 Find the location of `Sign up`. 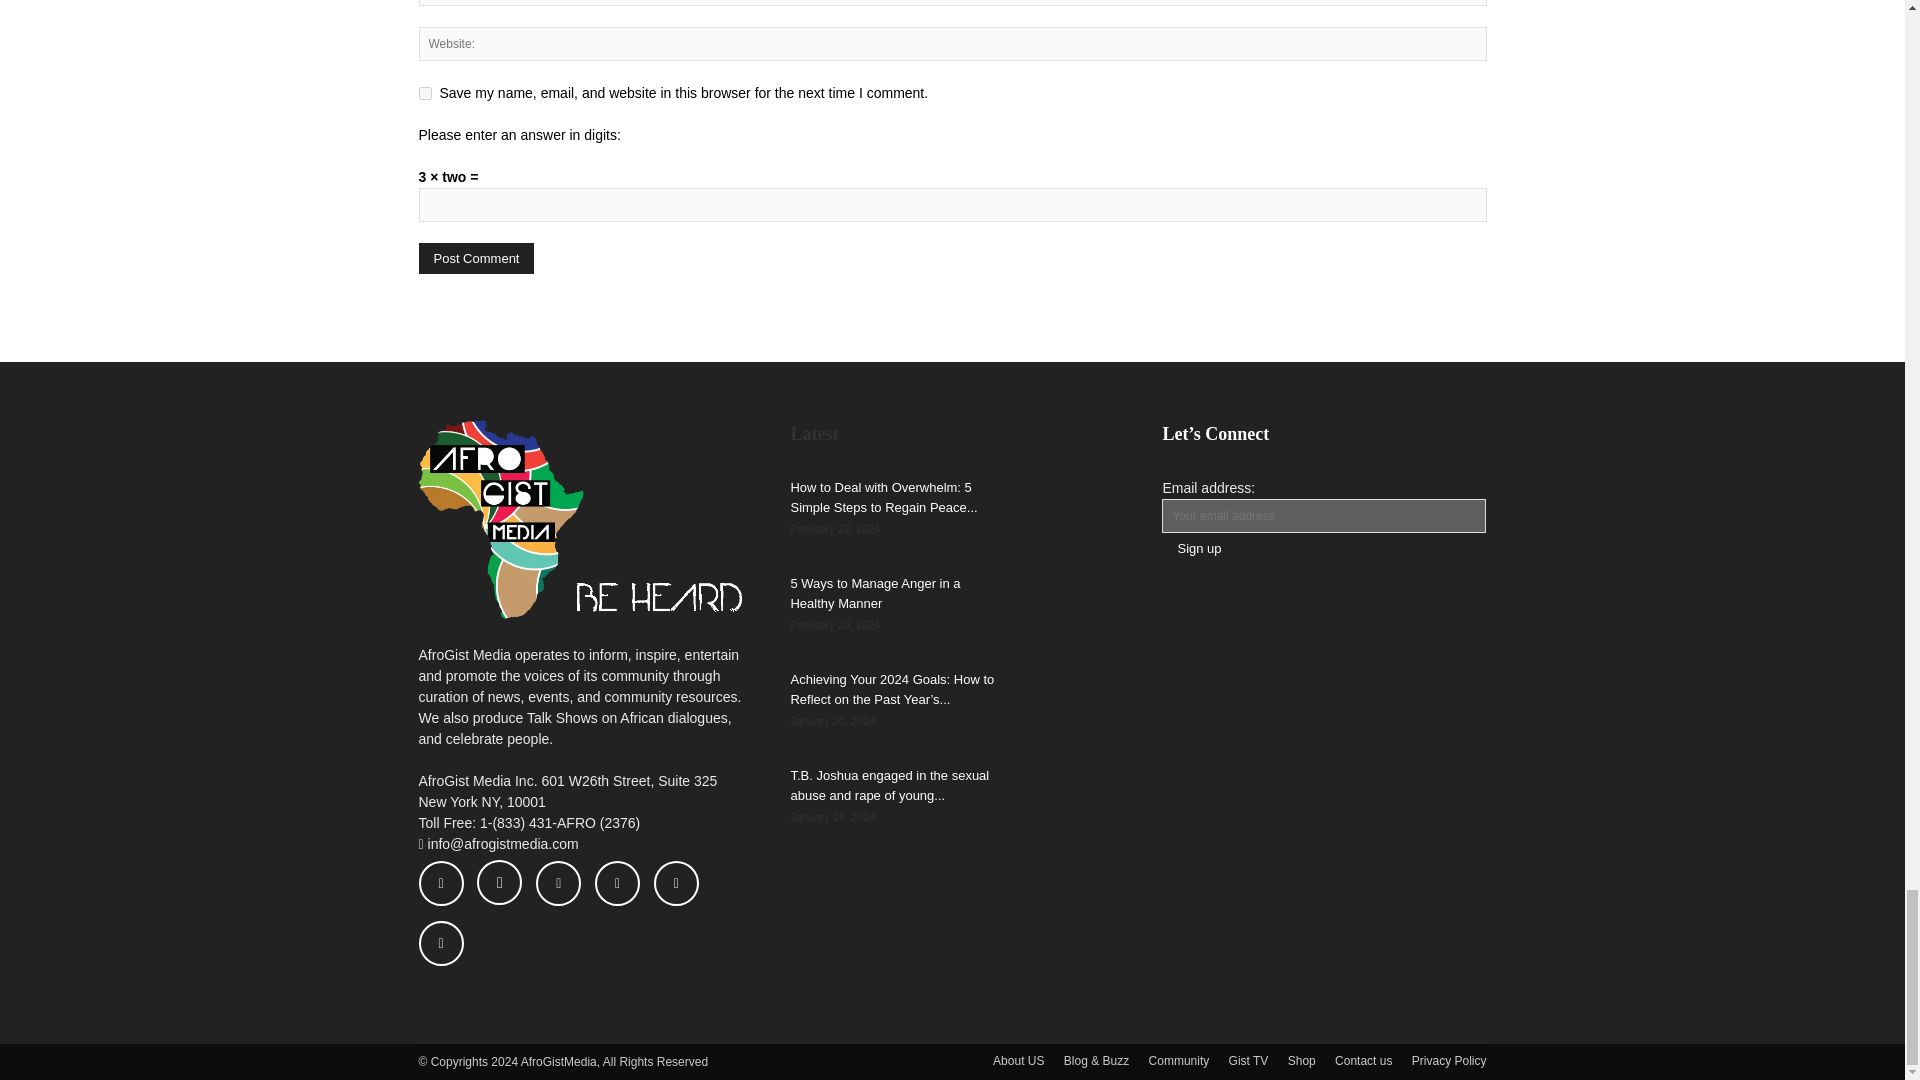

Sign up is located at coordinates (1198, 548).